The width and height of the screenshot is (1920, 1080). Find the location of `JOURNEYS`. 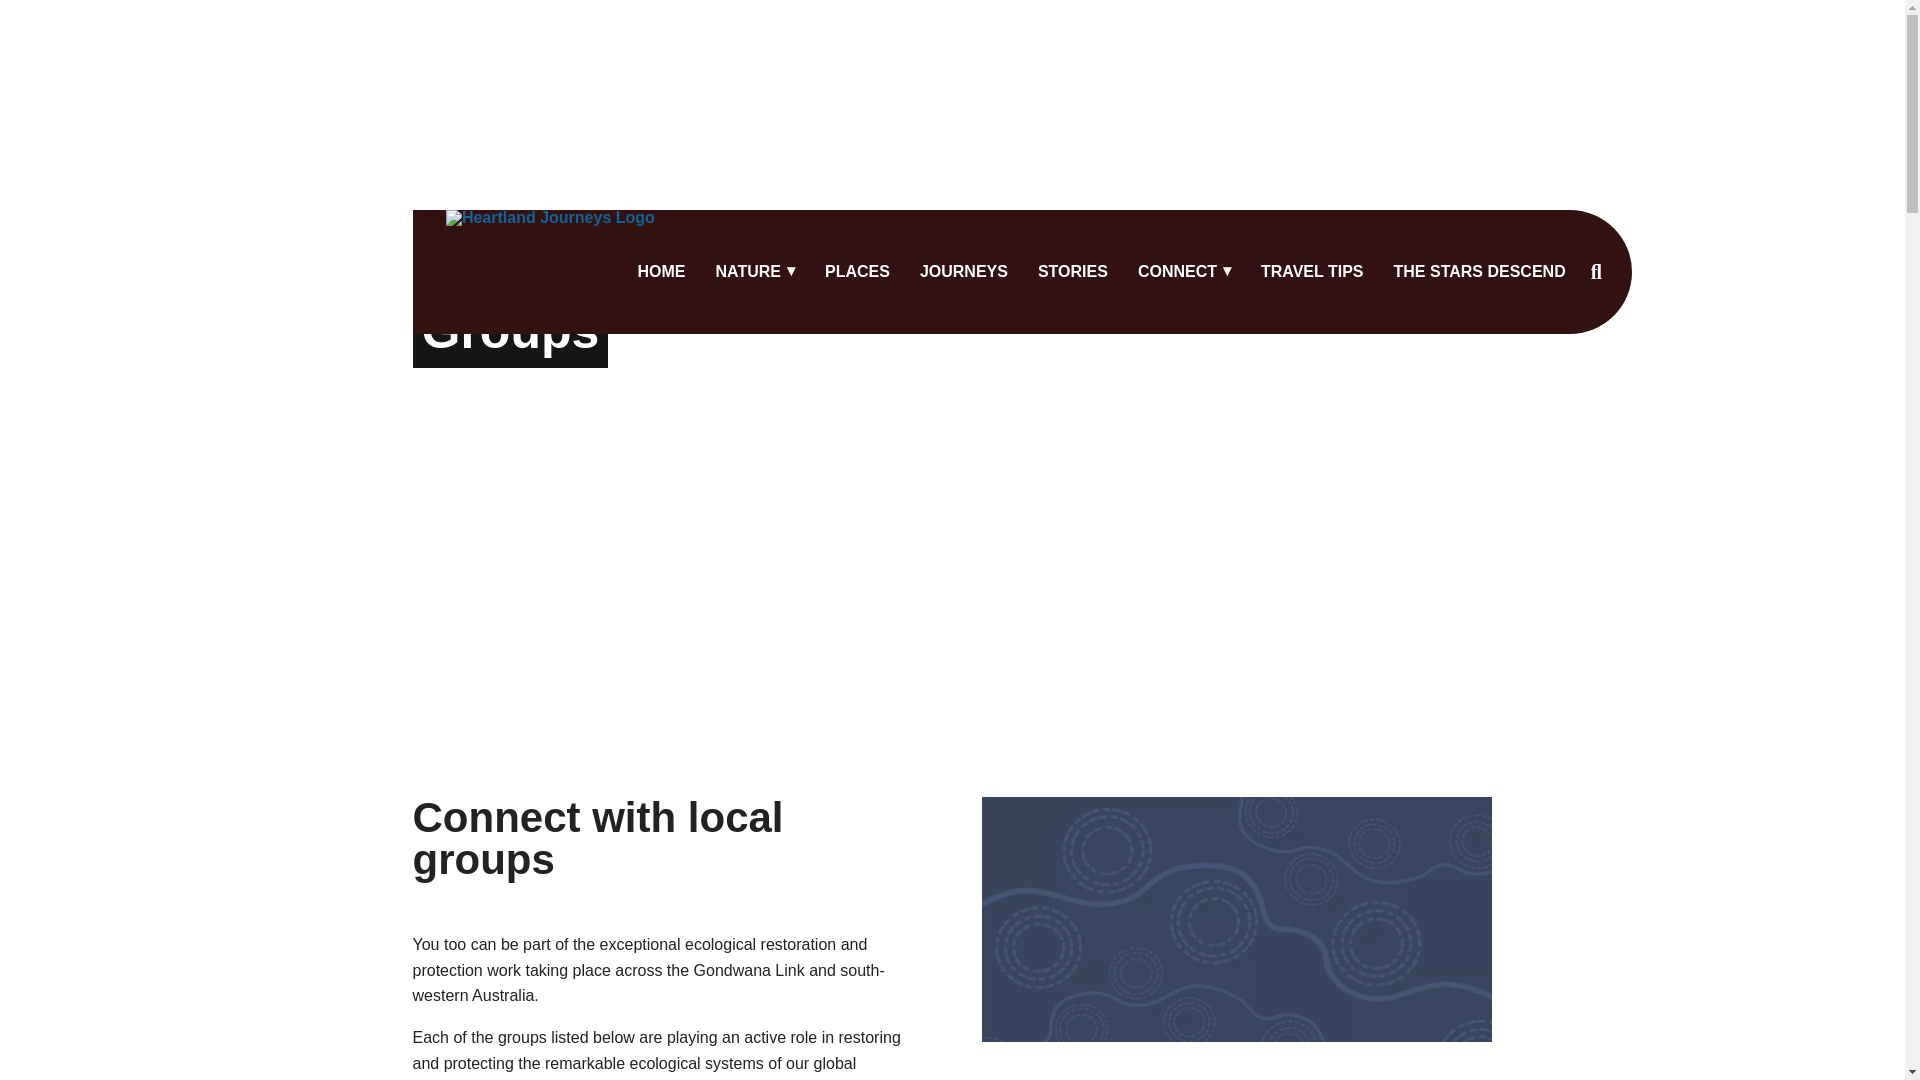

JOURNEYS is located at coordinates (964, 271).